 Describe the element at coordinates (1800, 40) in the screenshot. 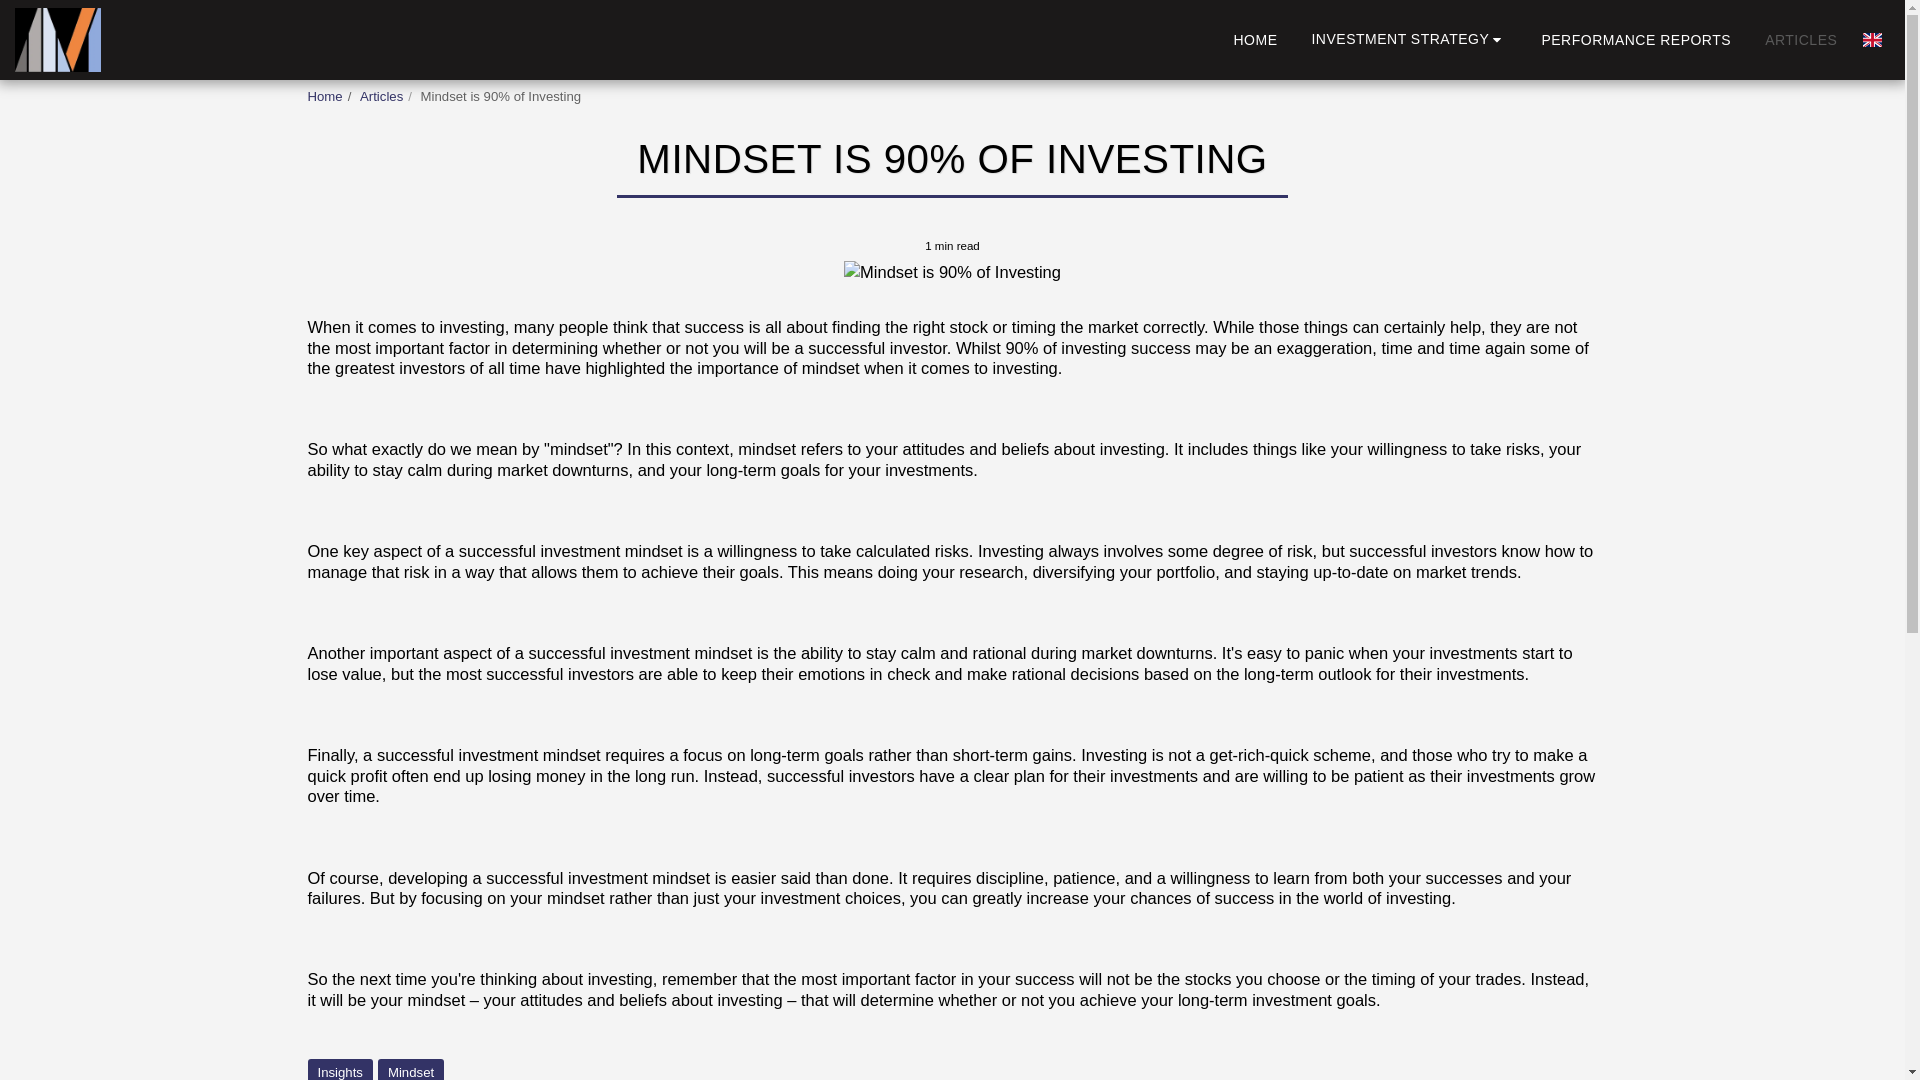

I see `ARTICLES` at that location.